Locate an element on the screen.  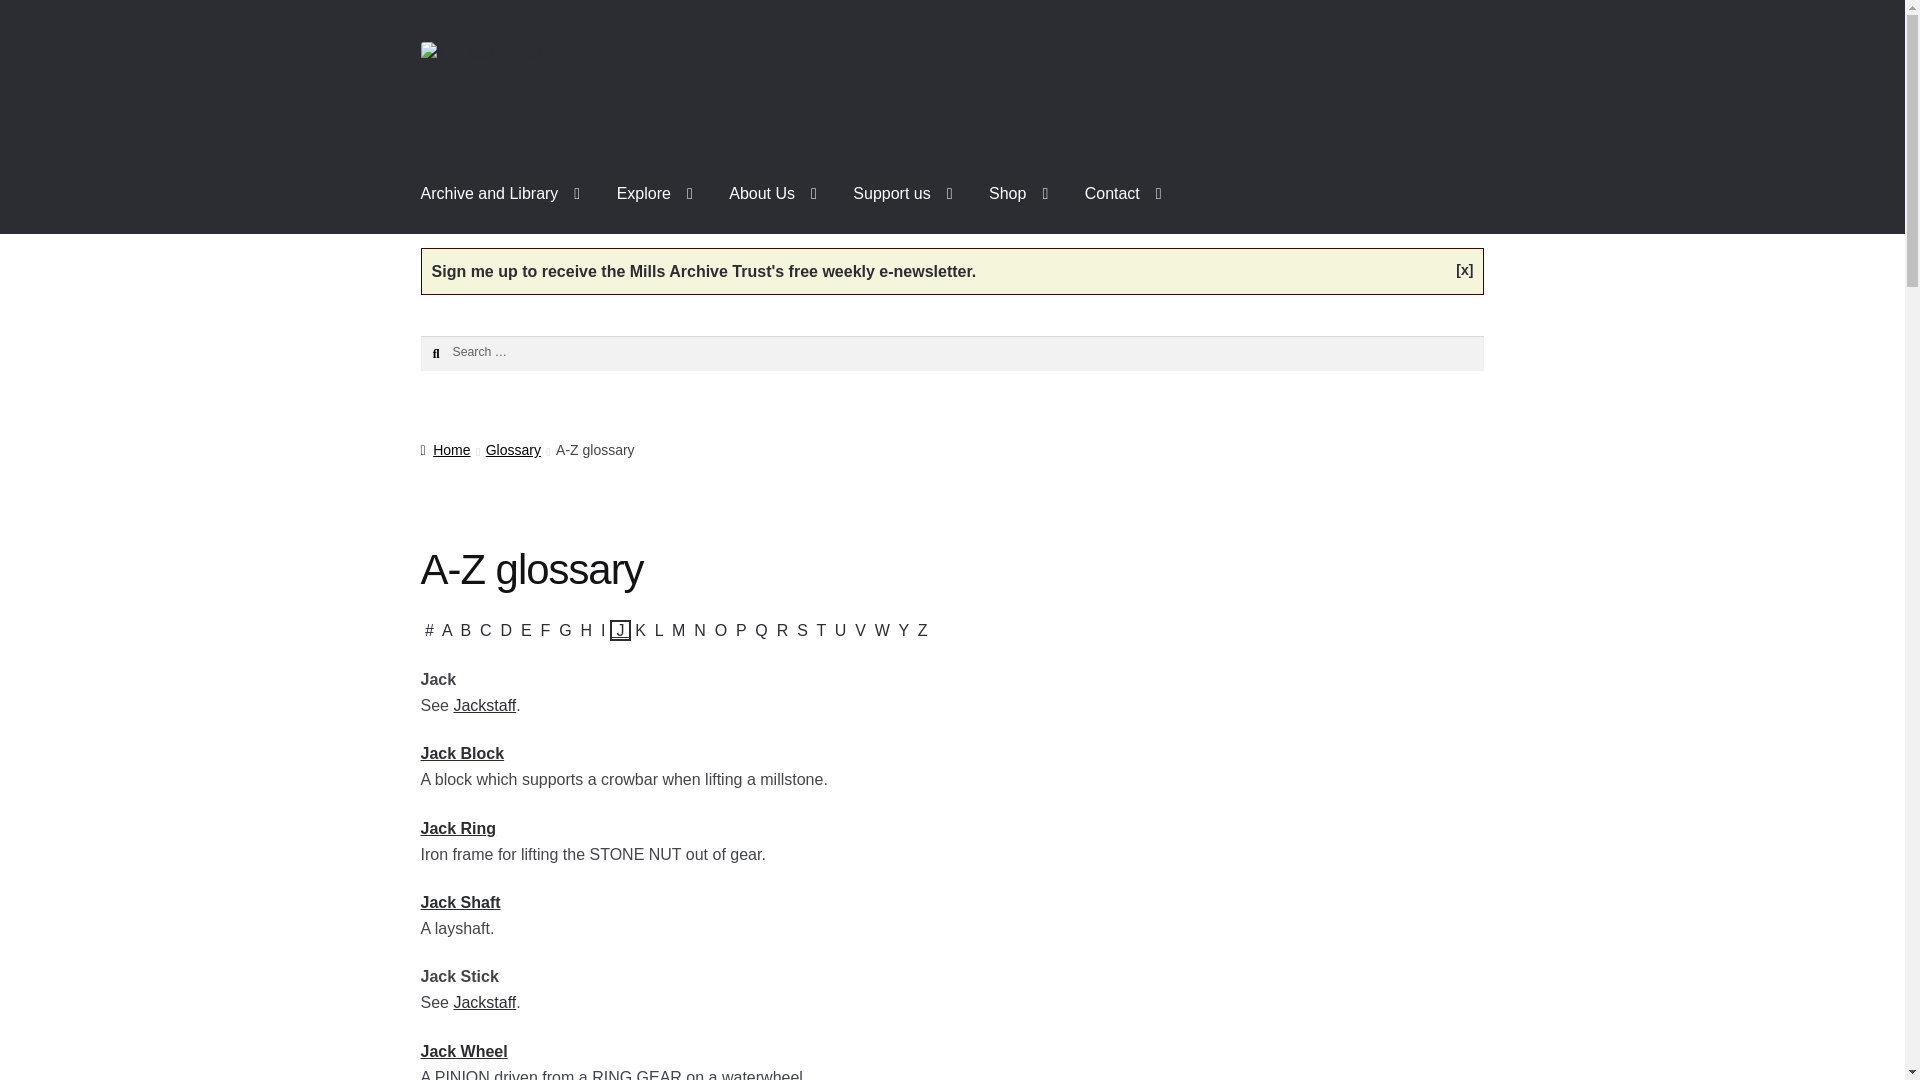
Archive and Library is located at coordinates (501, 194).